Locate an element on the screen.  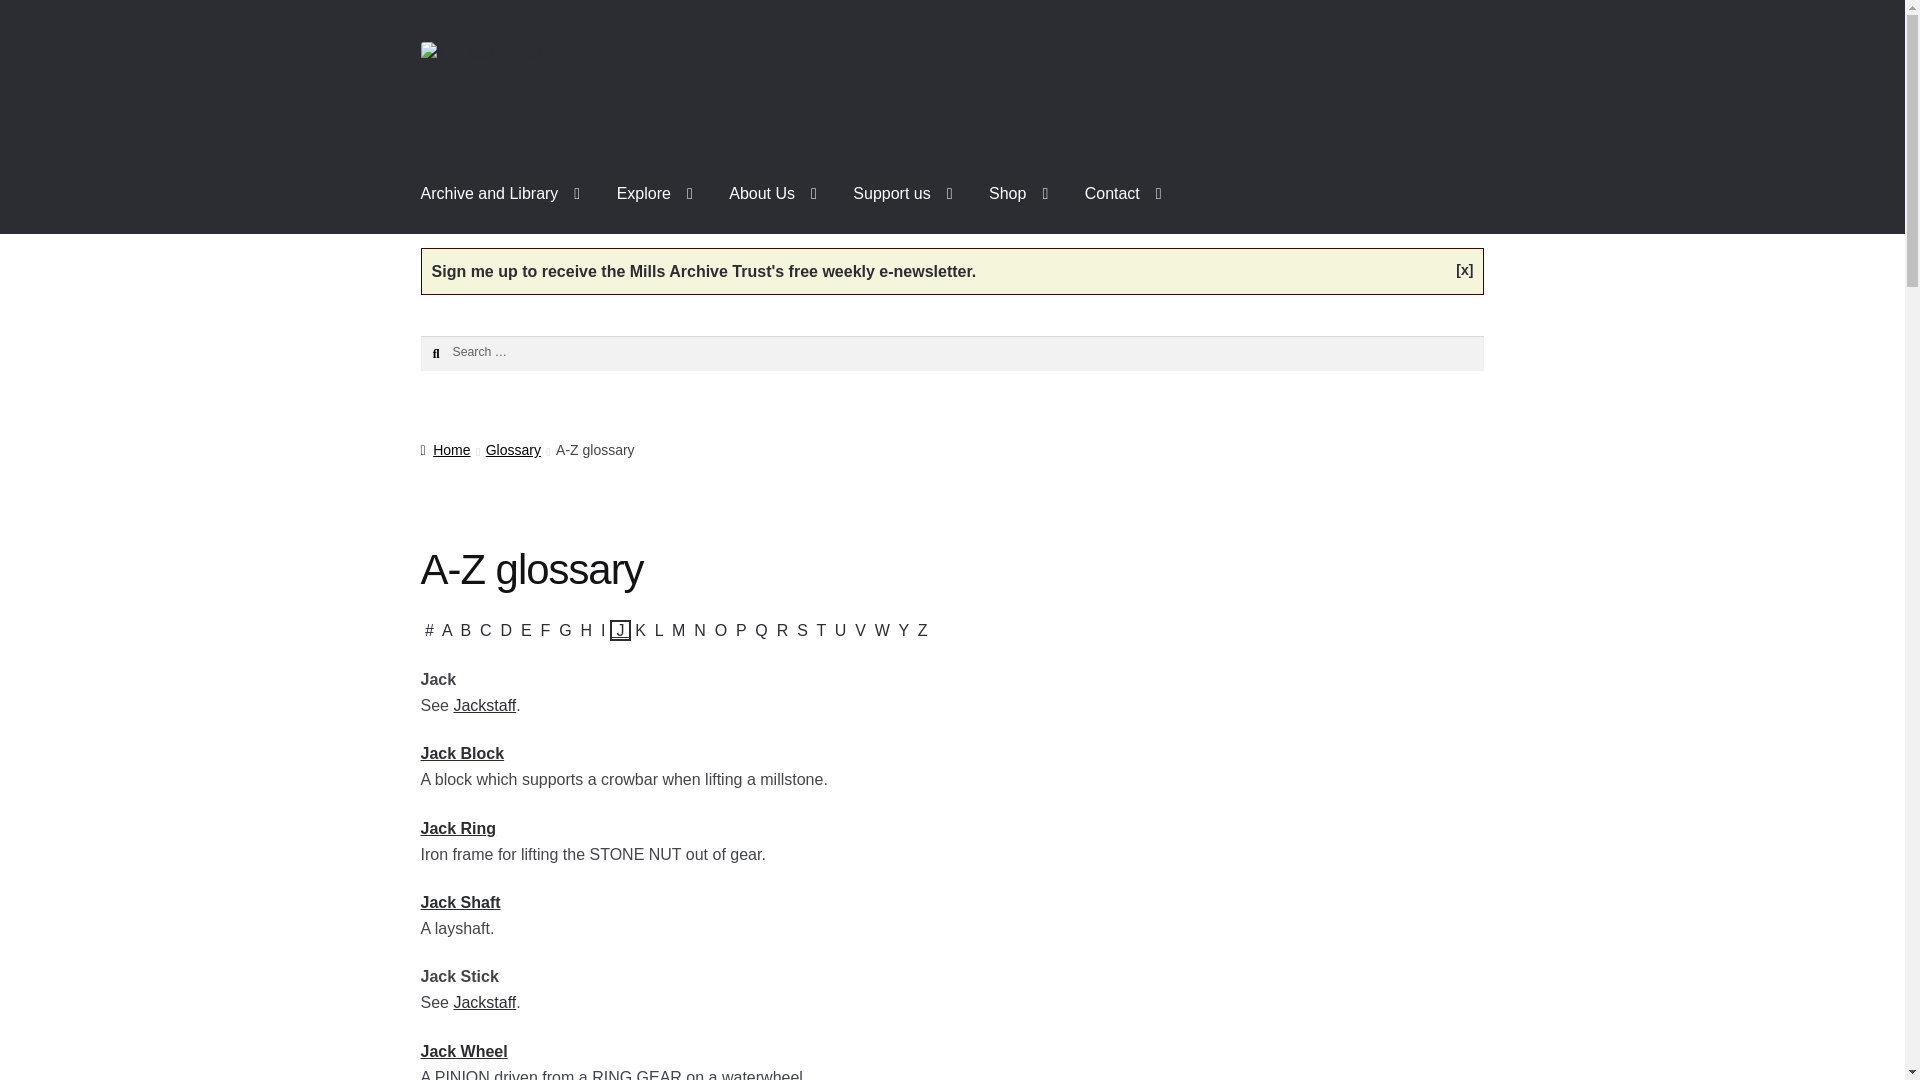
Archive and Library is located at coordinates (501, 194).